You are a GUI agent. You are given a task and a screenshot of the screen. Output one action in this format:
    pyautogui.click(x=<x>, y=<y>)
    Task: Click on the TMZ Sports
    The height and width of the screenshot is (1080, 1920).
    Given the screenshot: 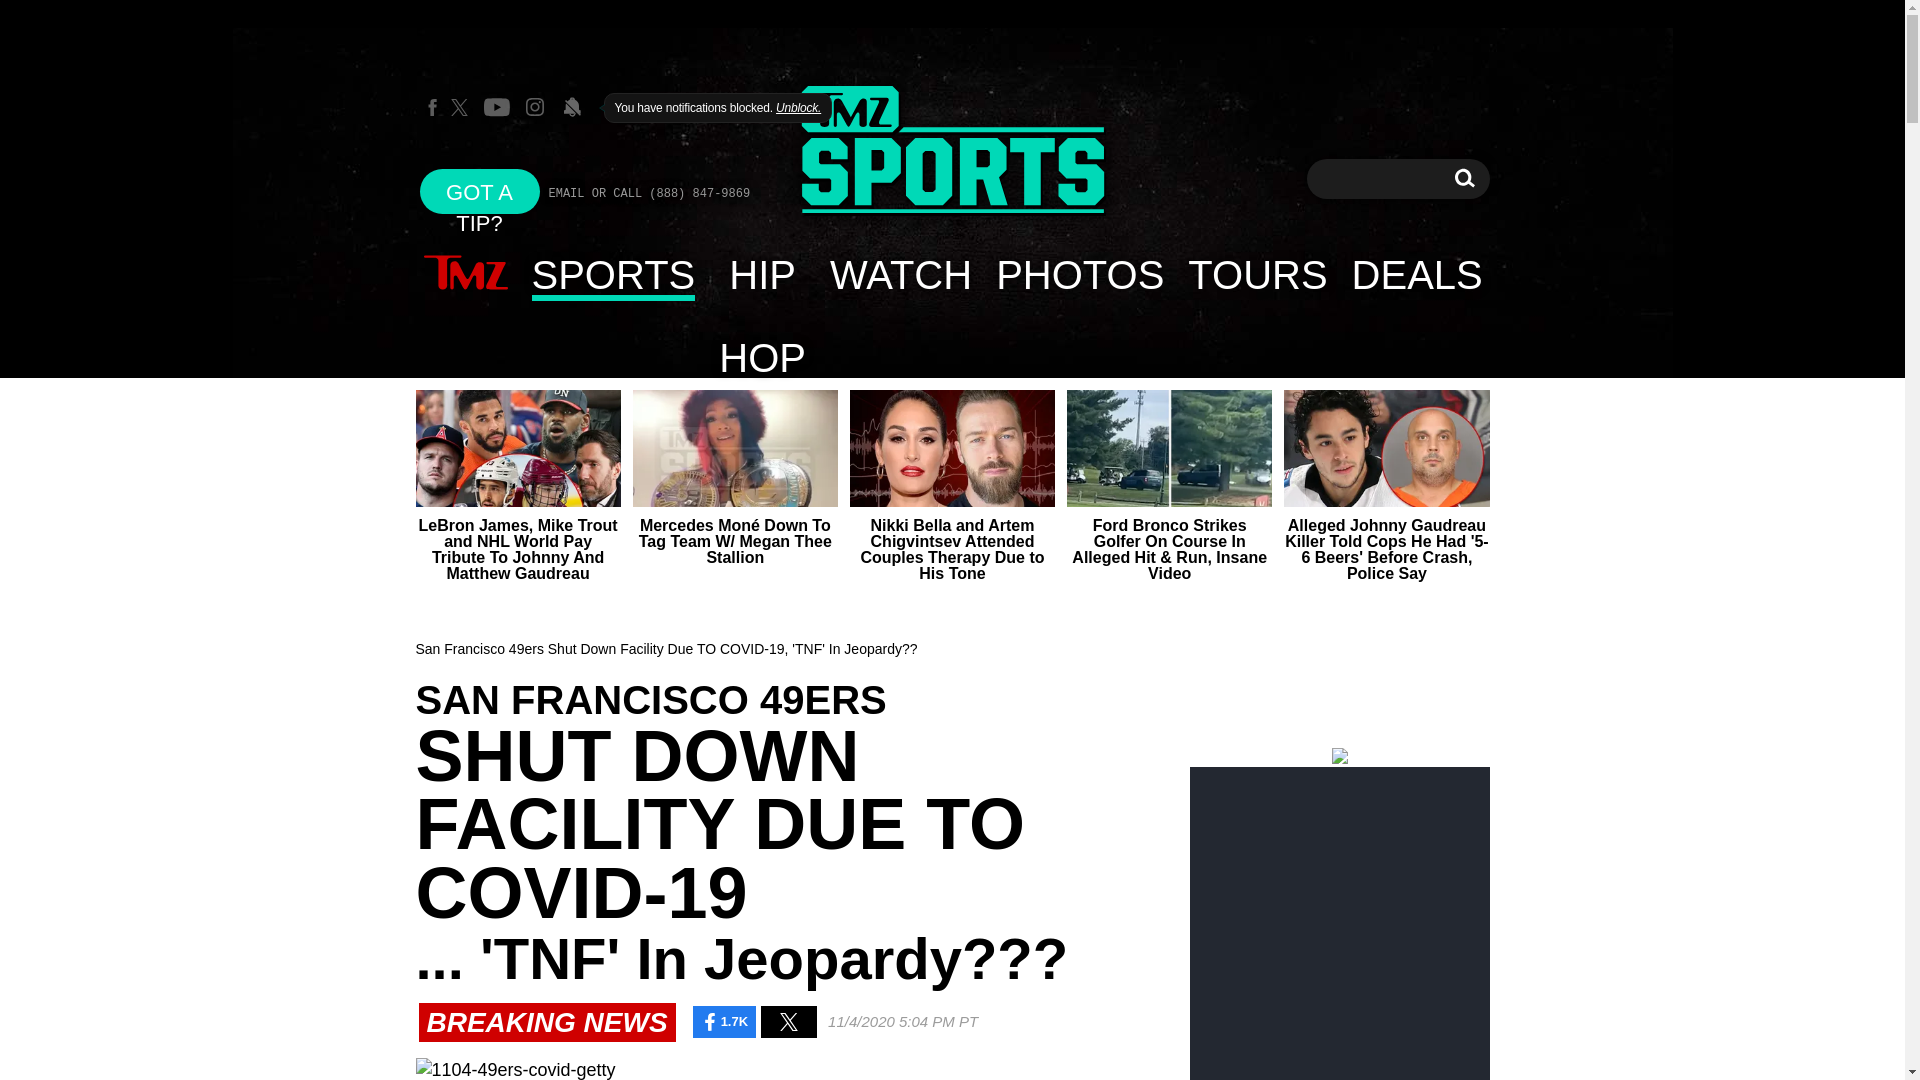 What is the action you would take?
    pyautogui.click(x=952, y=150)
    